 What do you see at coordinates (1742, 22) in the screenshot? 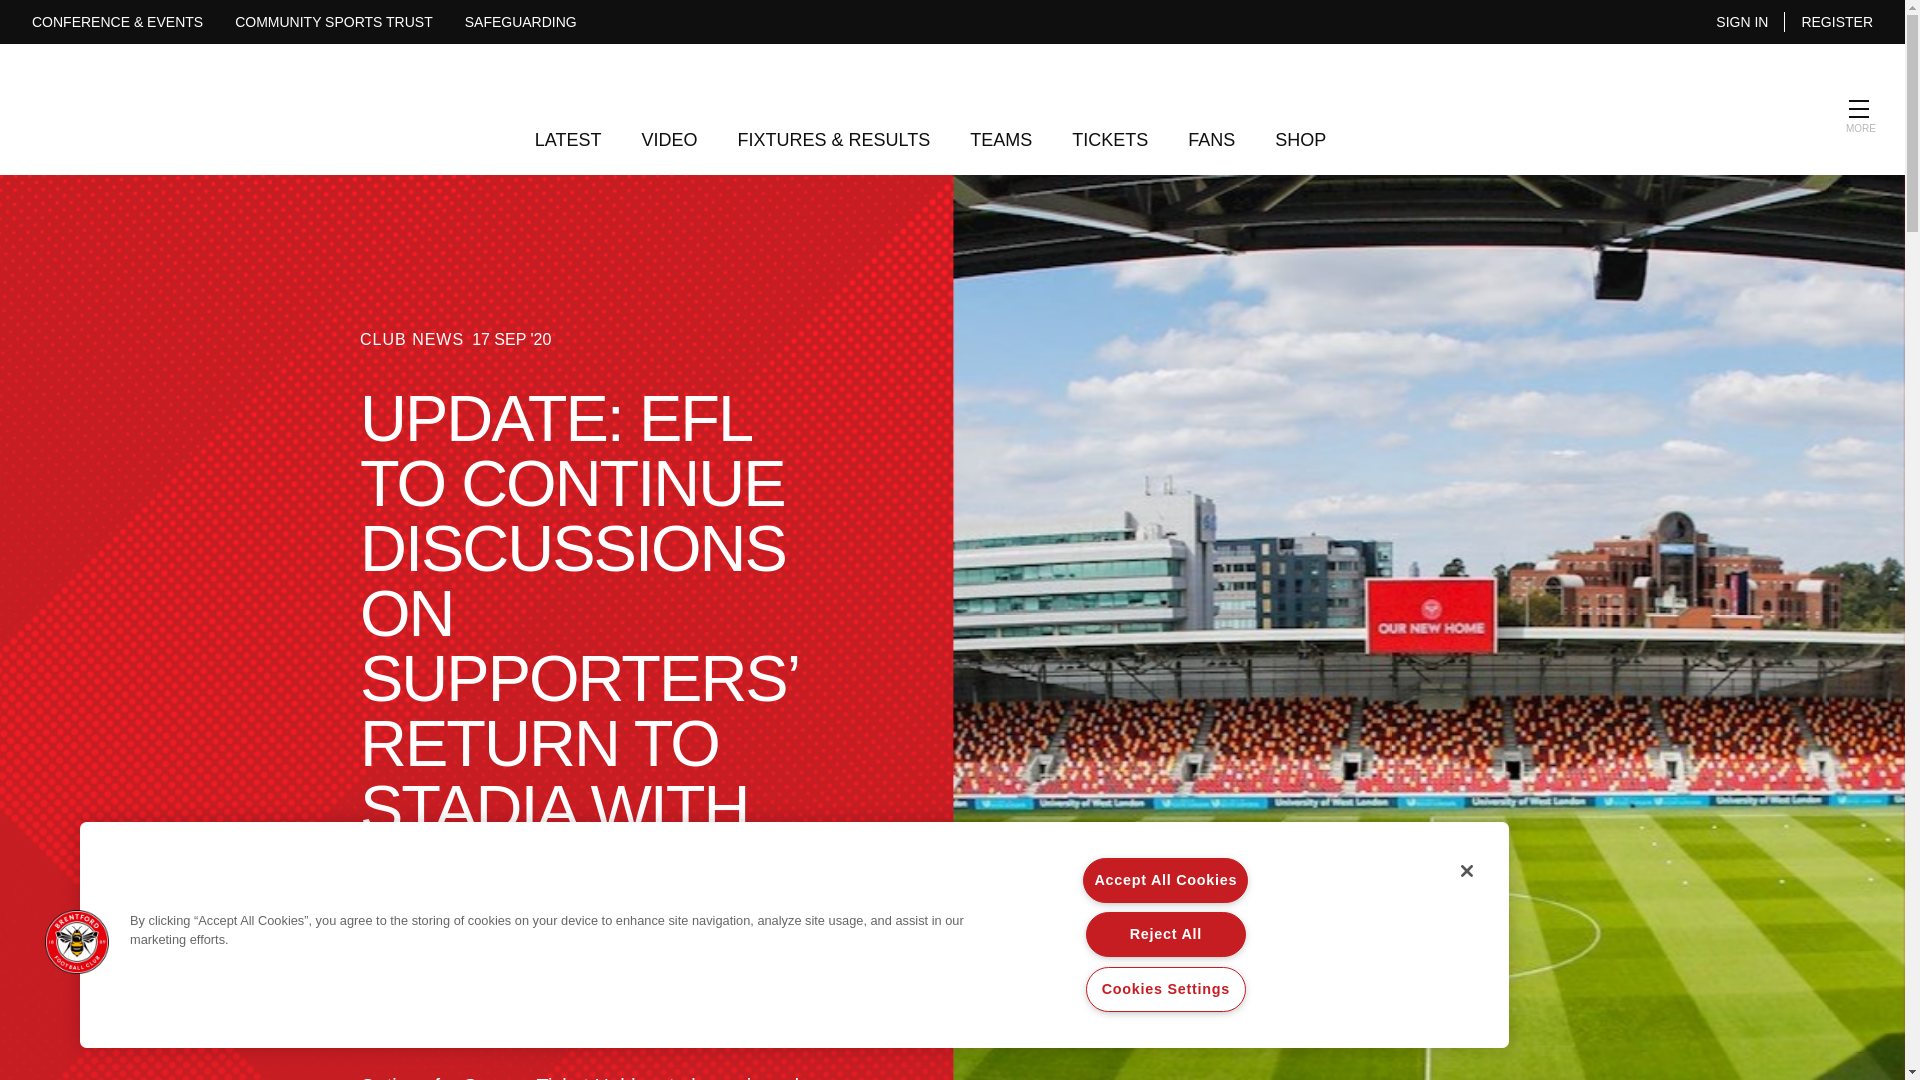
I see `SIGN IN` at bounding box center [1742, 22].